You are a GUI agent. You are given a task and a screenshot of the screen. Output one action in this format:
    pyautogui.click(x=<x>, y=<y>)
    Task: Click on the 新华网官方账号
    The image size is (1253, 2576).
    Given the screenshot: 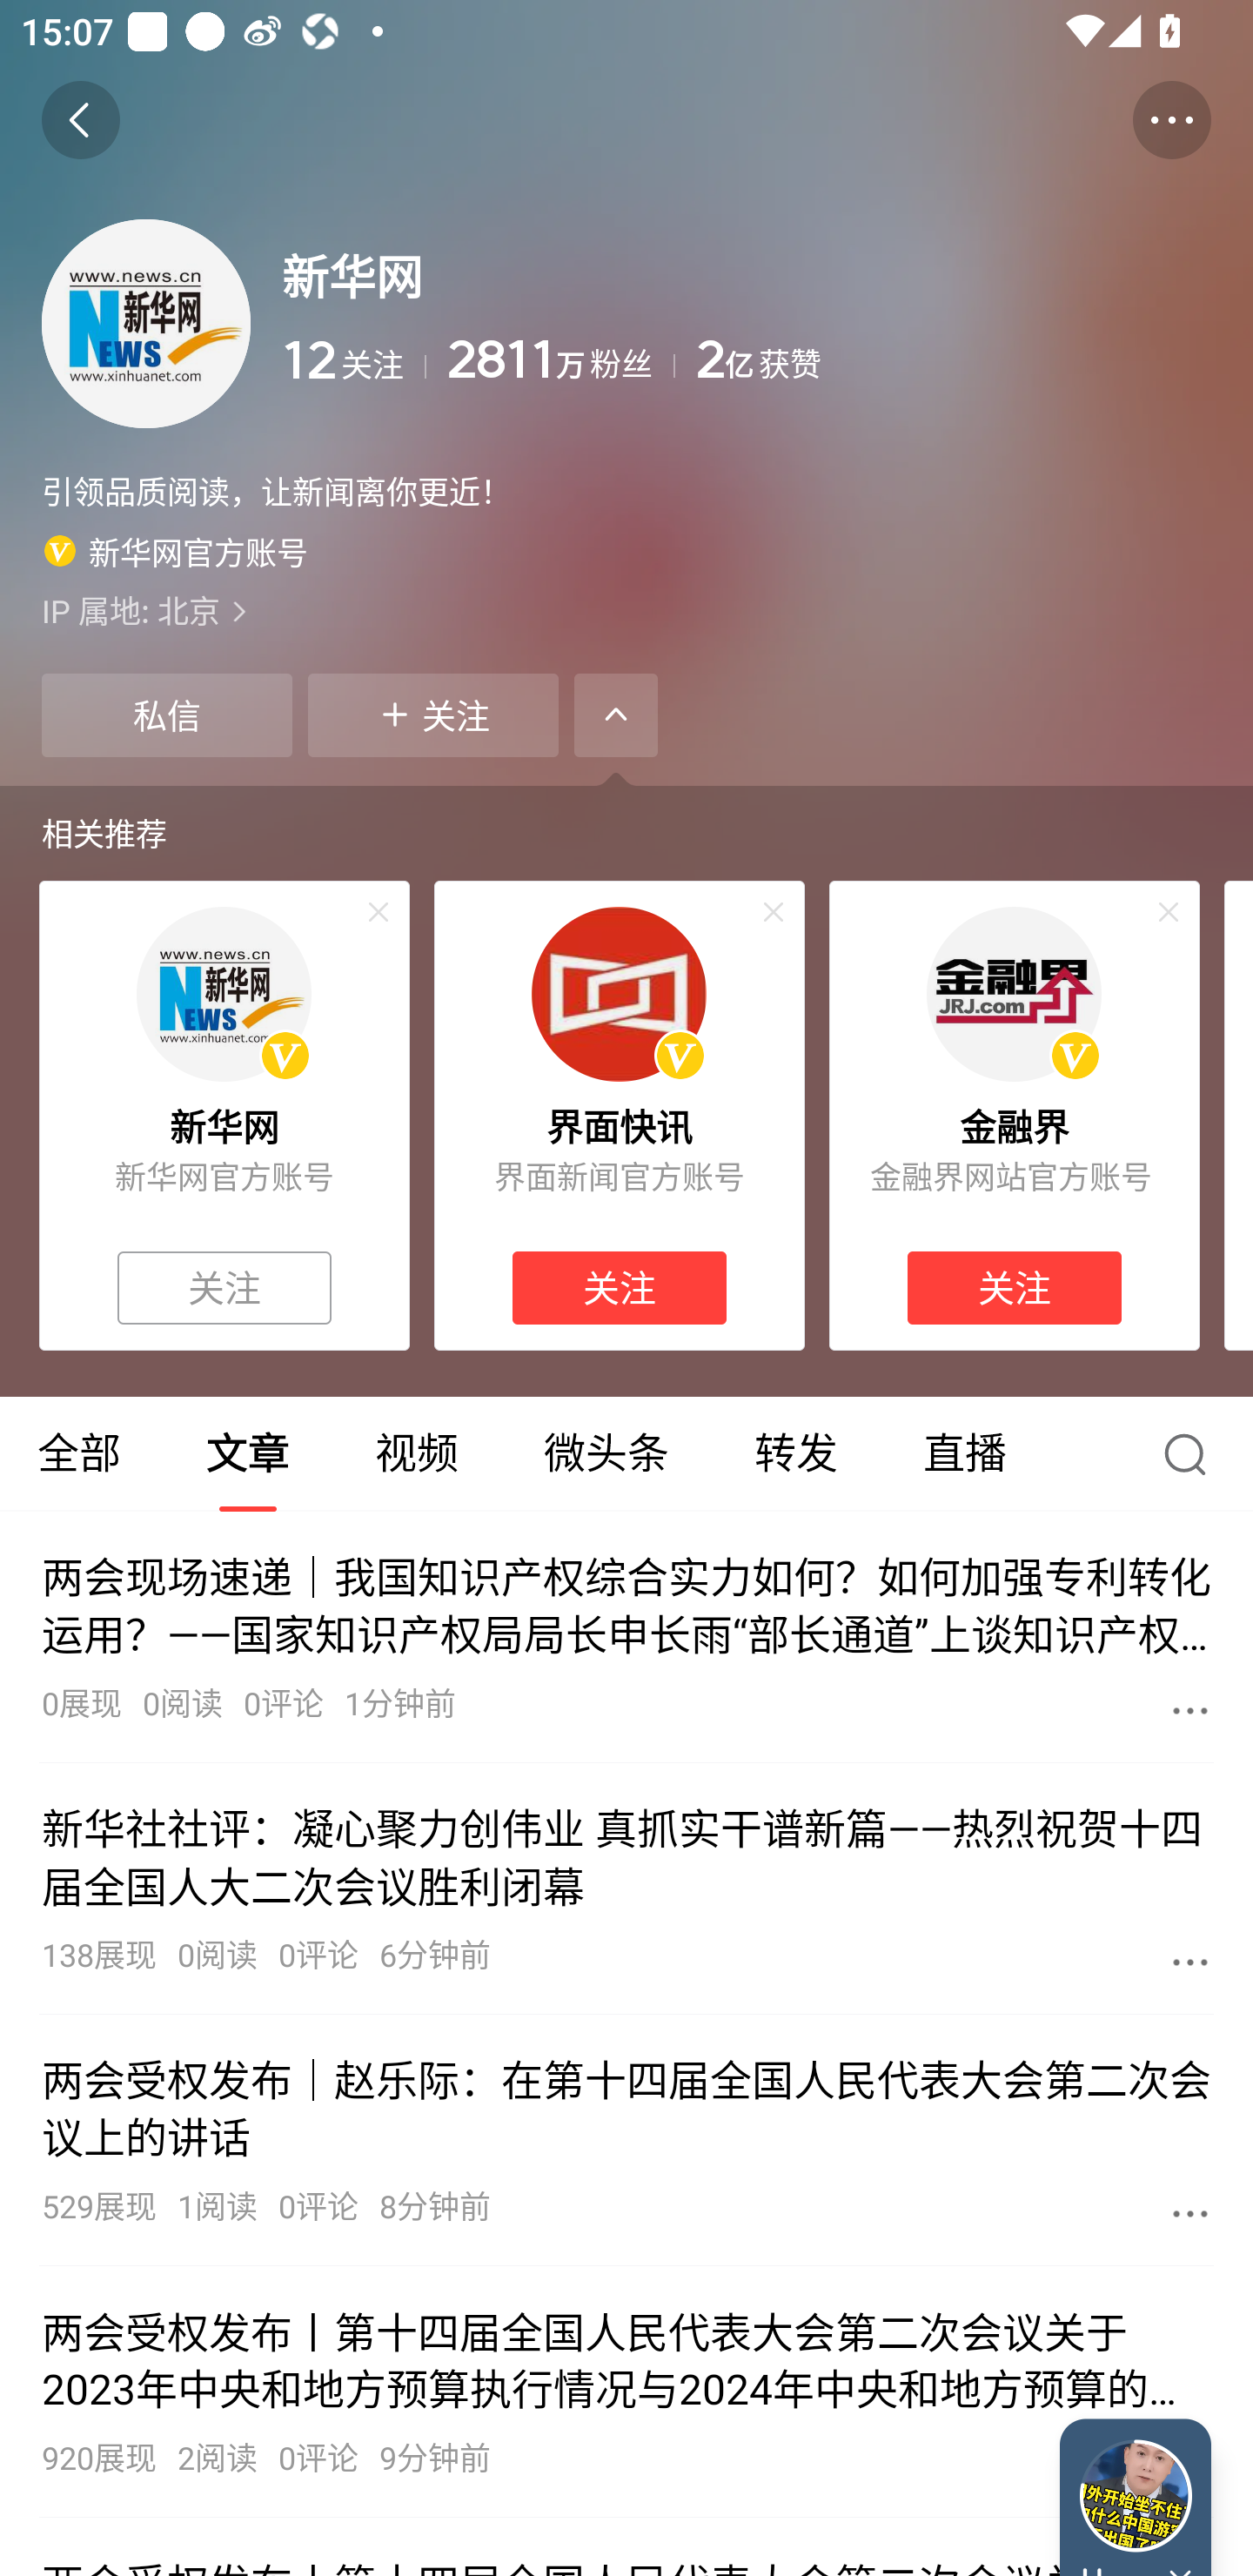 What is the action you would take?
    pyautogui.click(x=176, y=551)
    